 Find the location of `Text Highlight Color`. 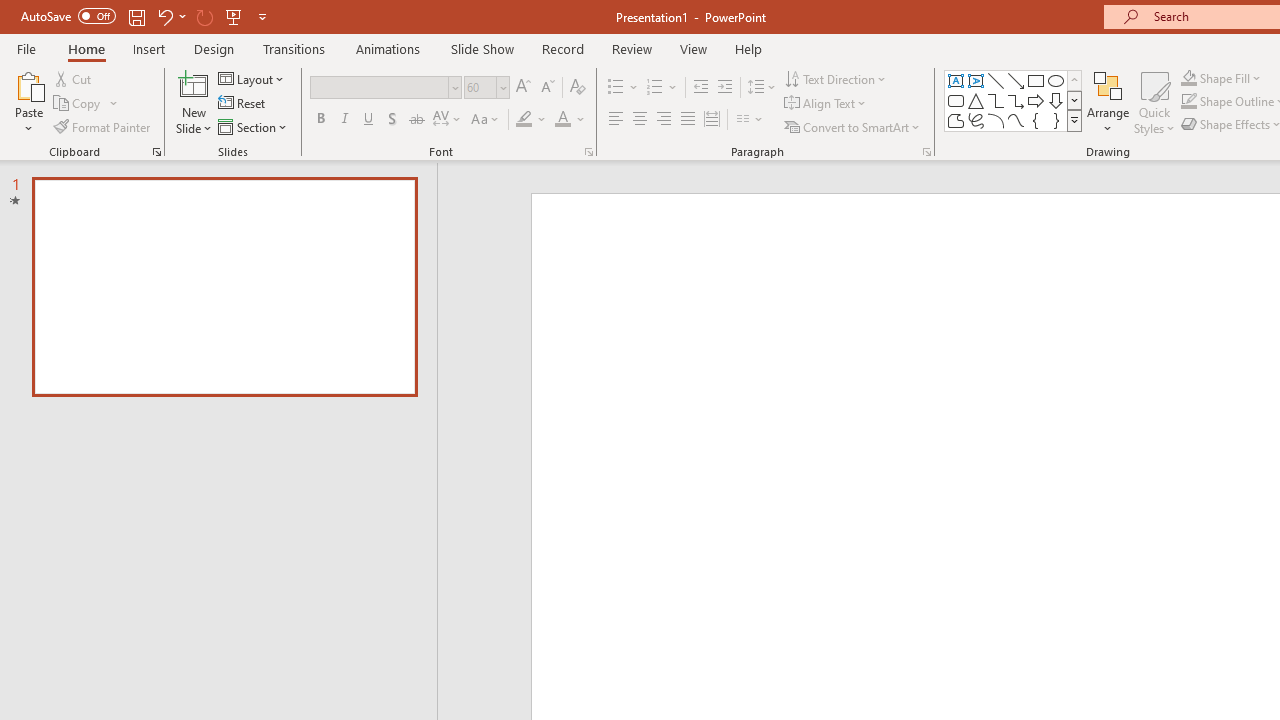

Text Highlight Color is located at coordinates (532, 120).